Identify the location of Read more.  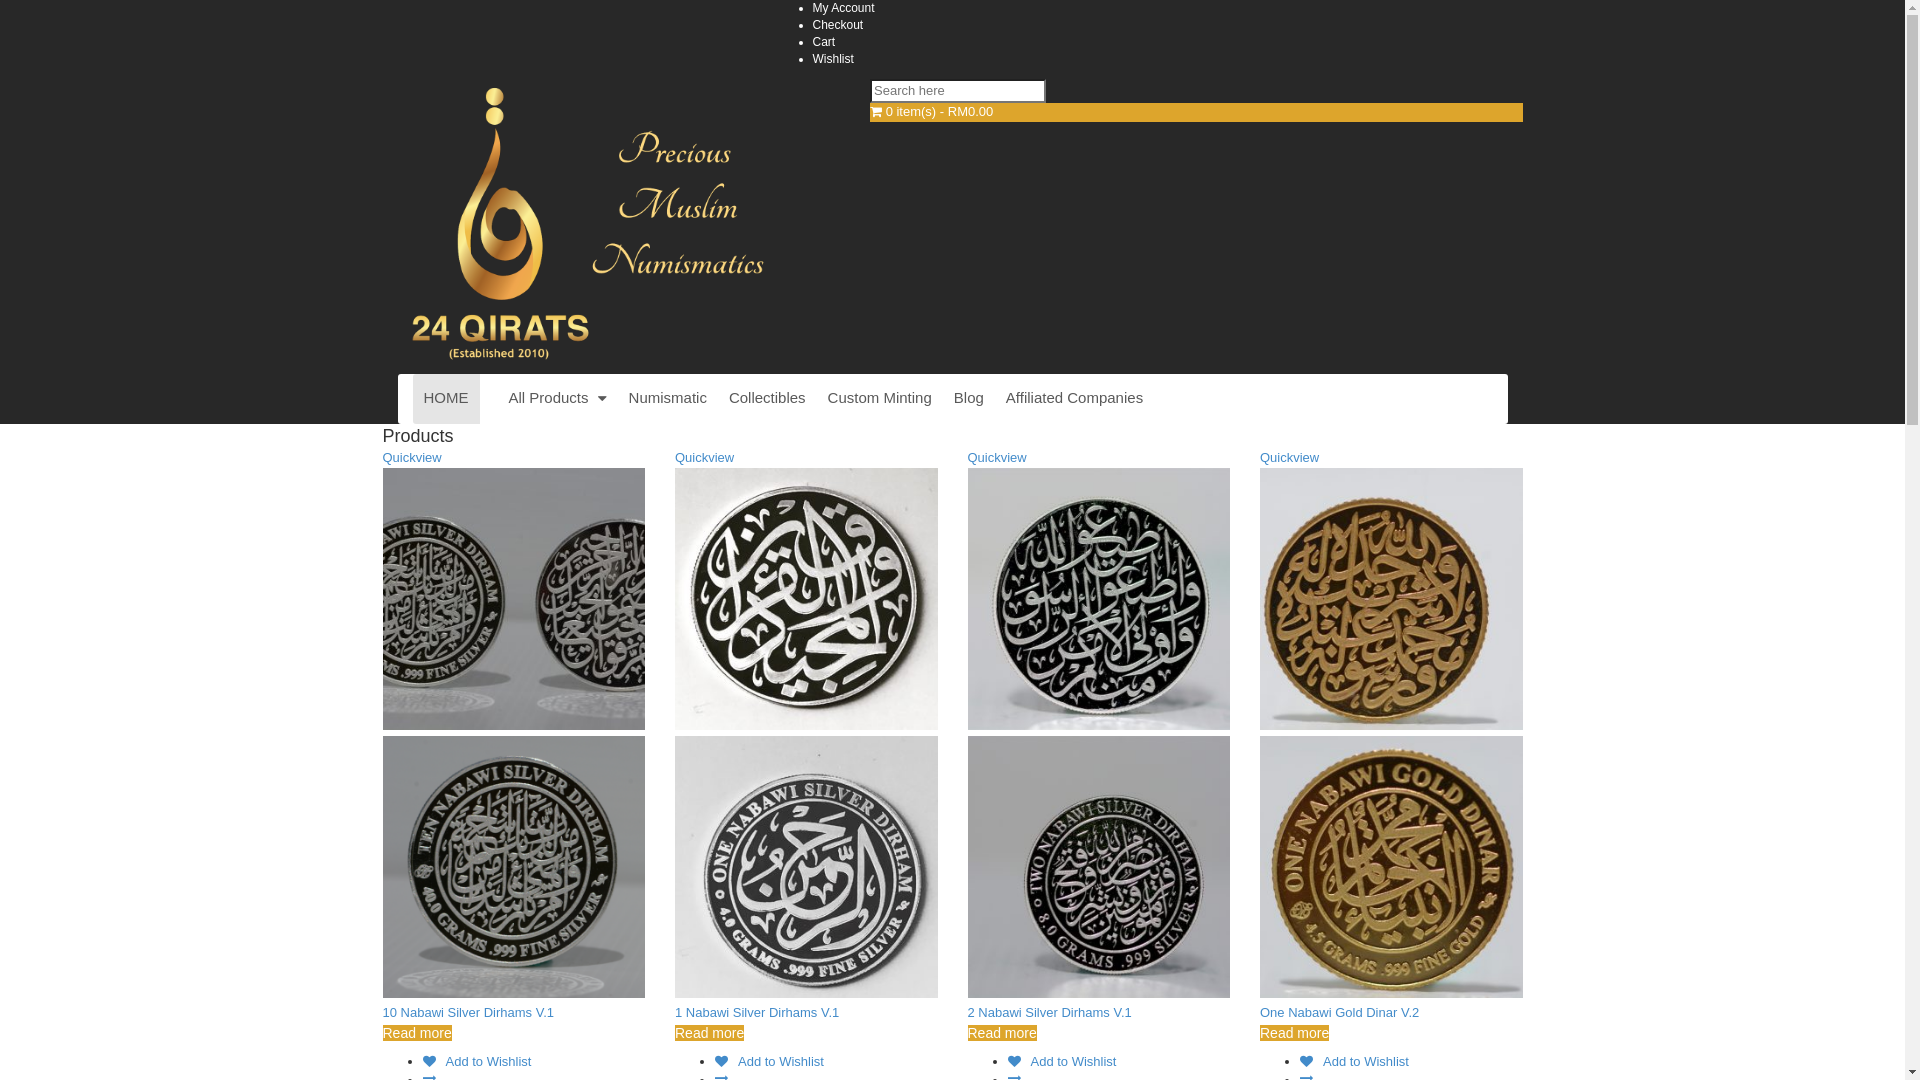
(710, 1033).